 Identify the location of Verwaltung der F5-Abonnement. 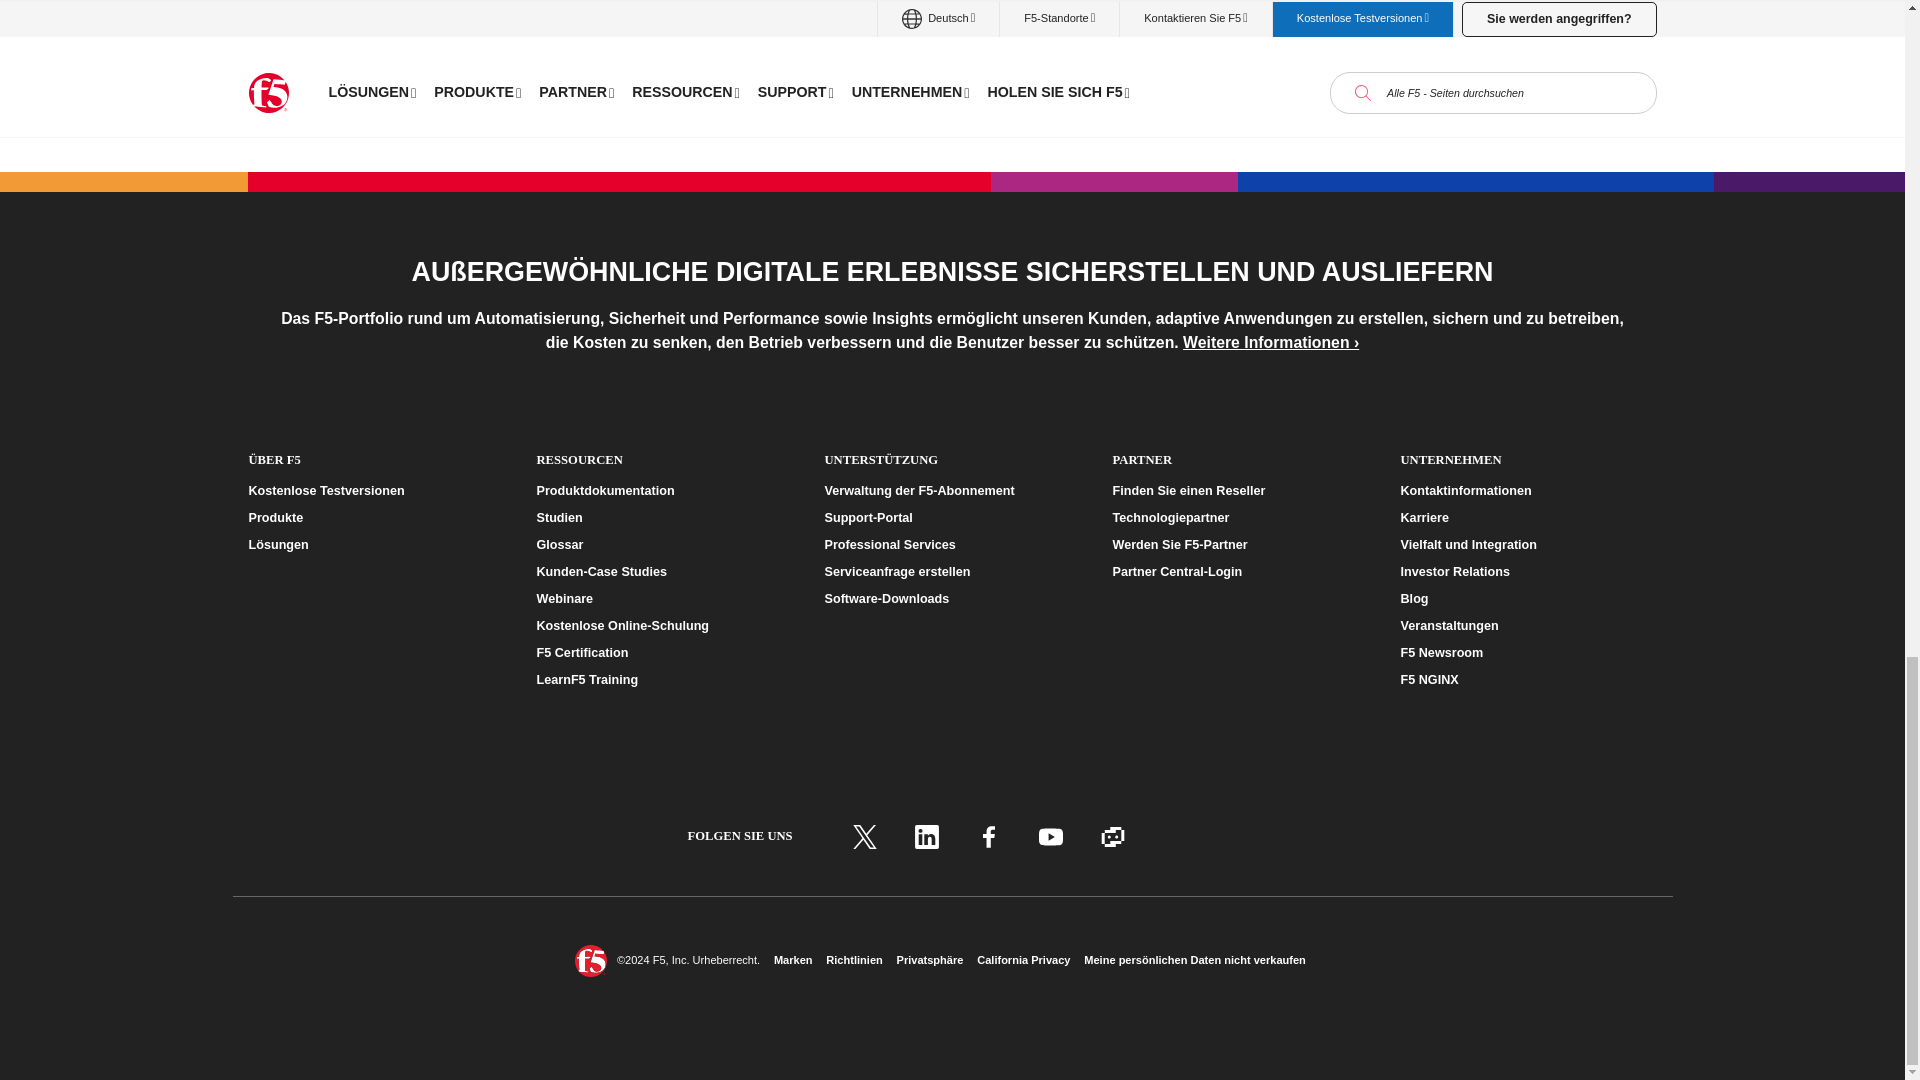
(951, 491).